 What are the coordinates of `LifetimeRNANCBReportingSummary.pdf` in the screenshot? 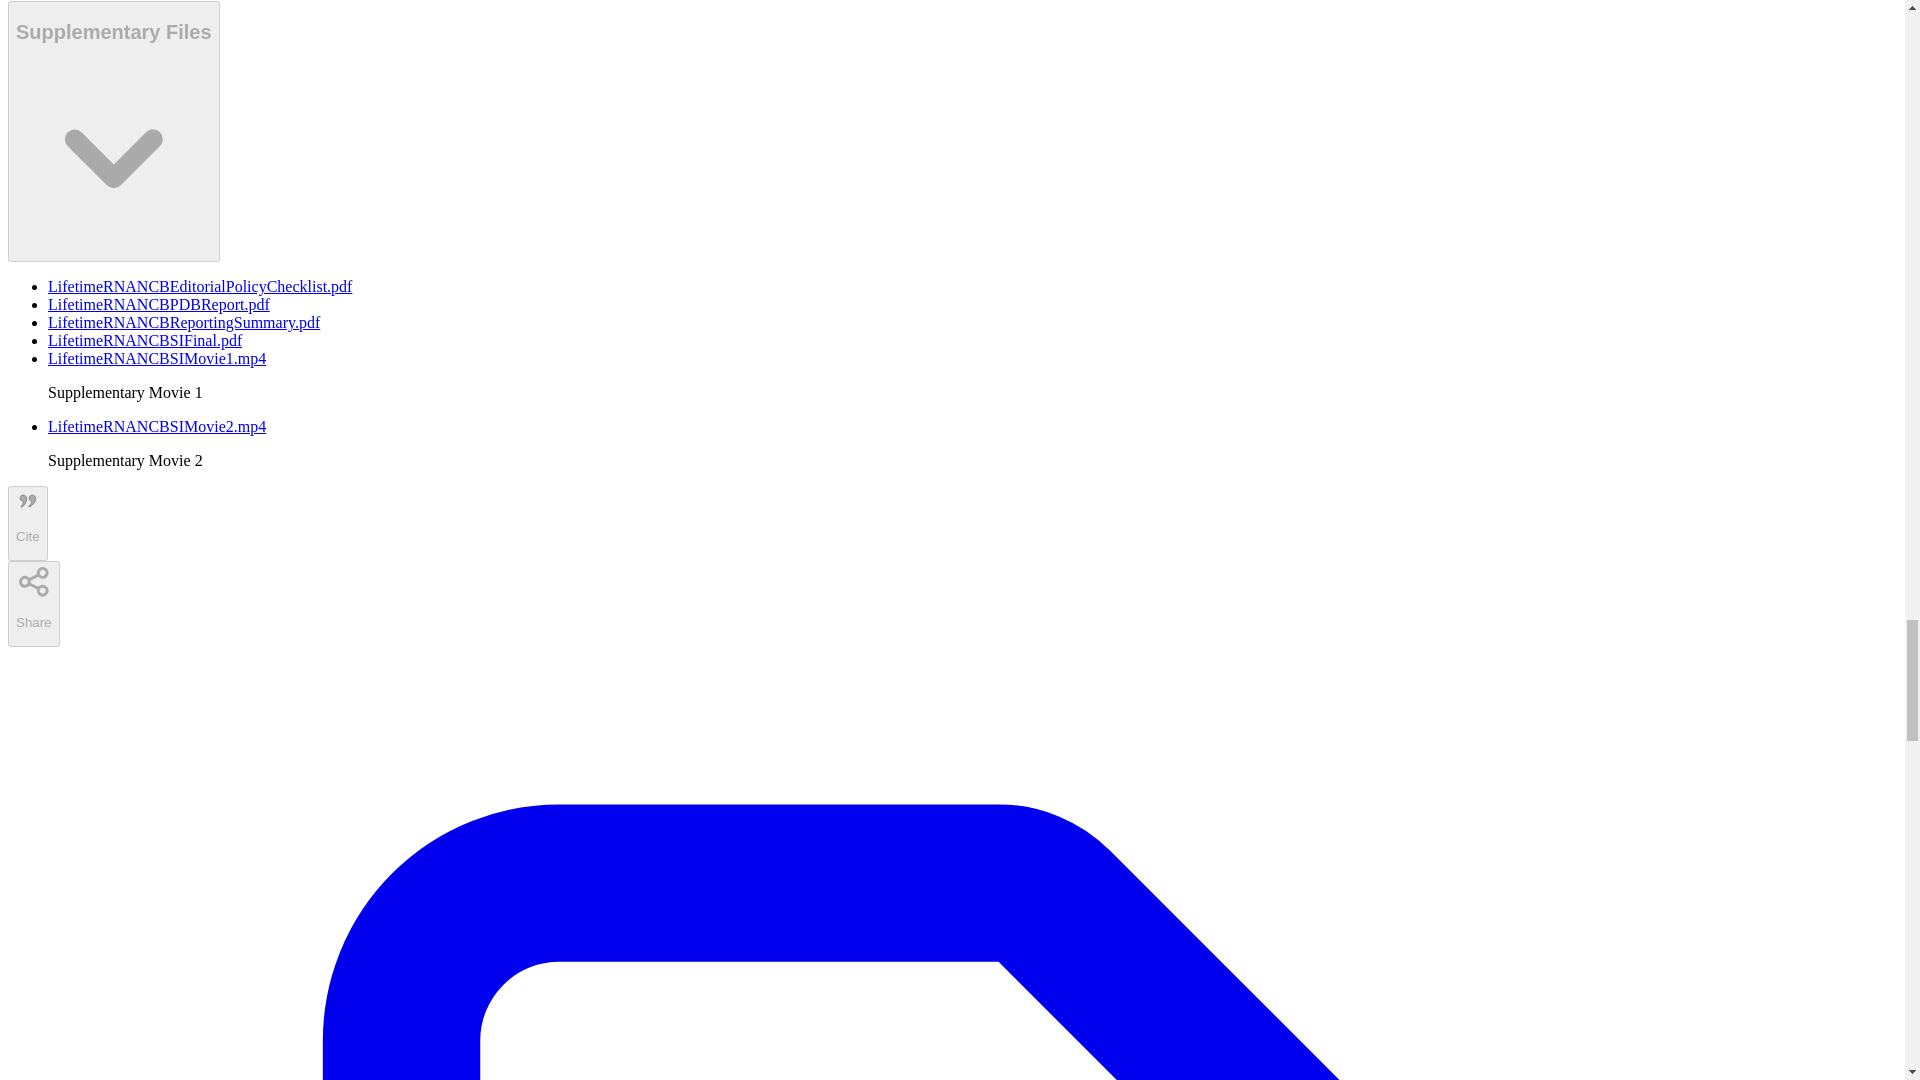 It's located at (184, 322).